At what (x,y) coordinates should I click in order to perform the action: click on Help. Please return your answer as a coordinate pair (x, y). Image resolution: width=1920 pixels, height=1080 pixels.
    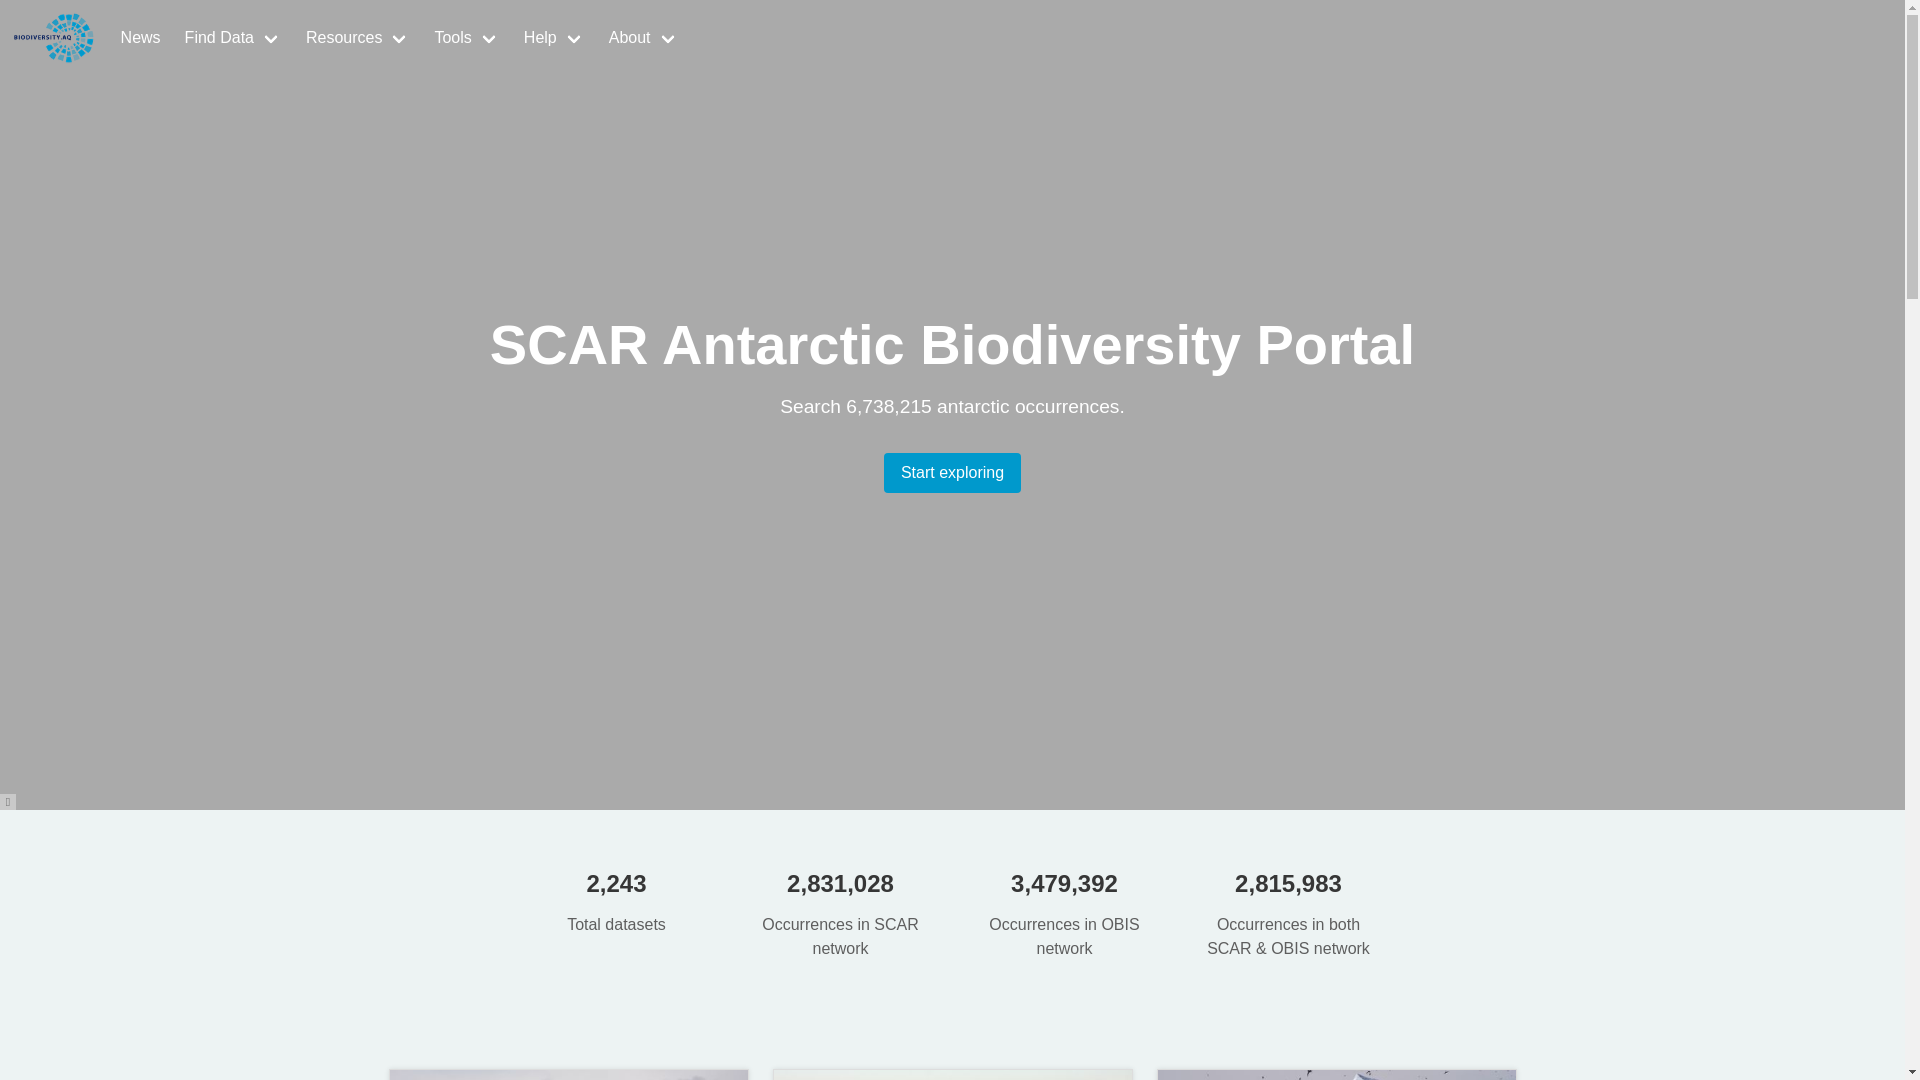
    Looking at the image, I should click on (554, 38).